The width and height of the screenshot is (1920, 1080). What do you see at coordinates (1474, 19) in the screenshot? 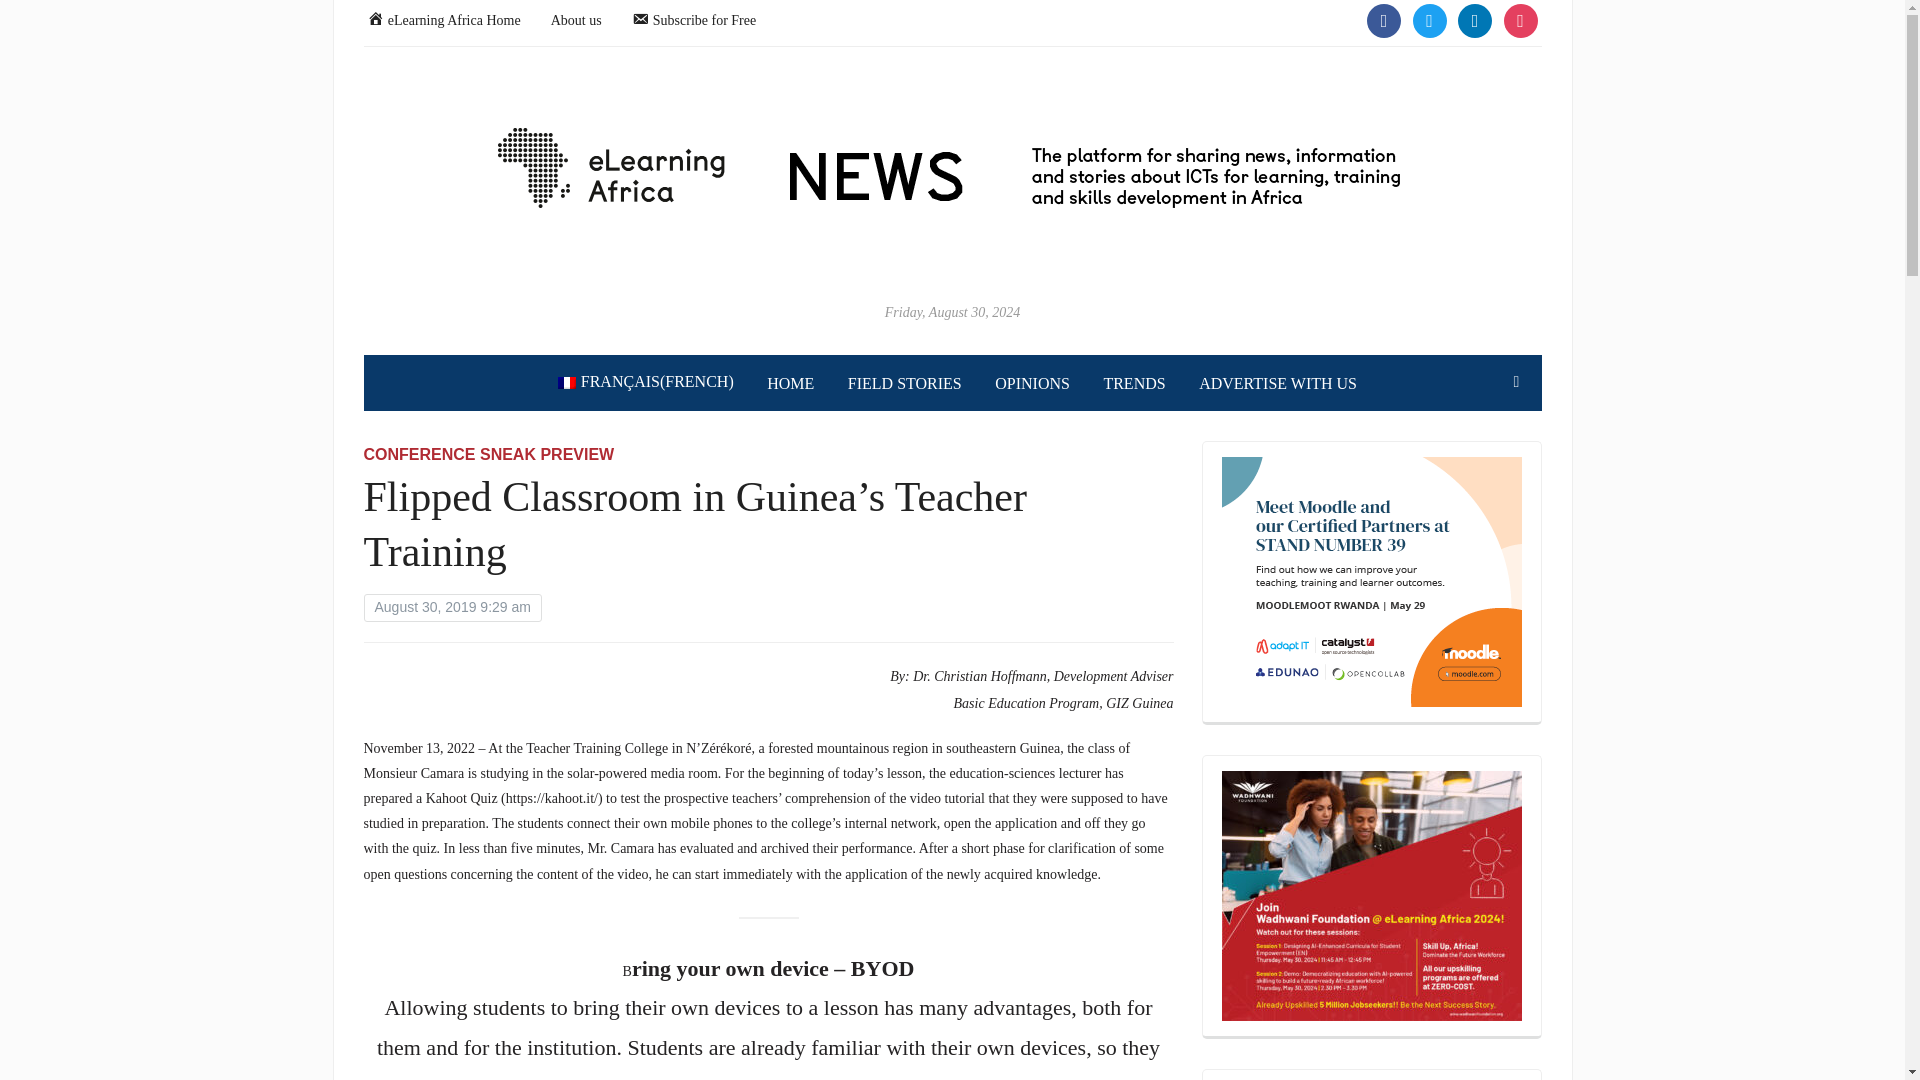
I see `linkedin` at bounding box center [1474, 19].